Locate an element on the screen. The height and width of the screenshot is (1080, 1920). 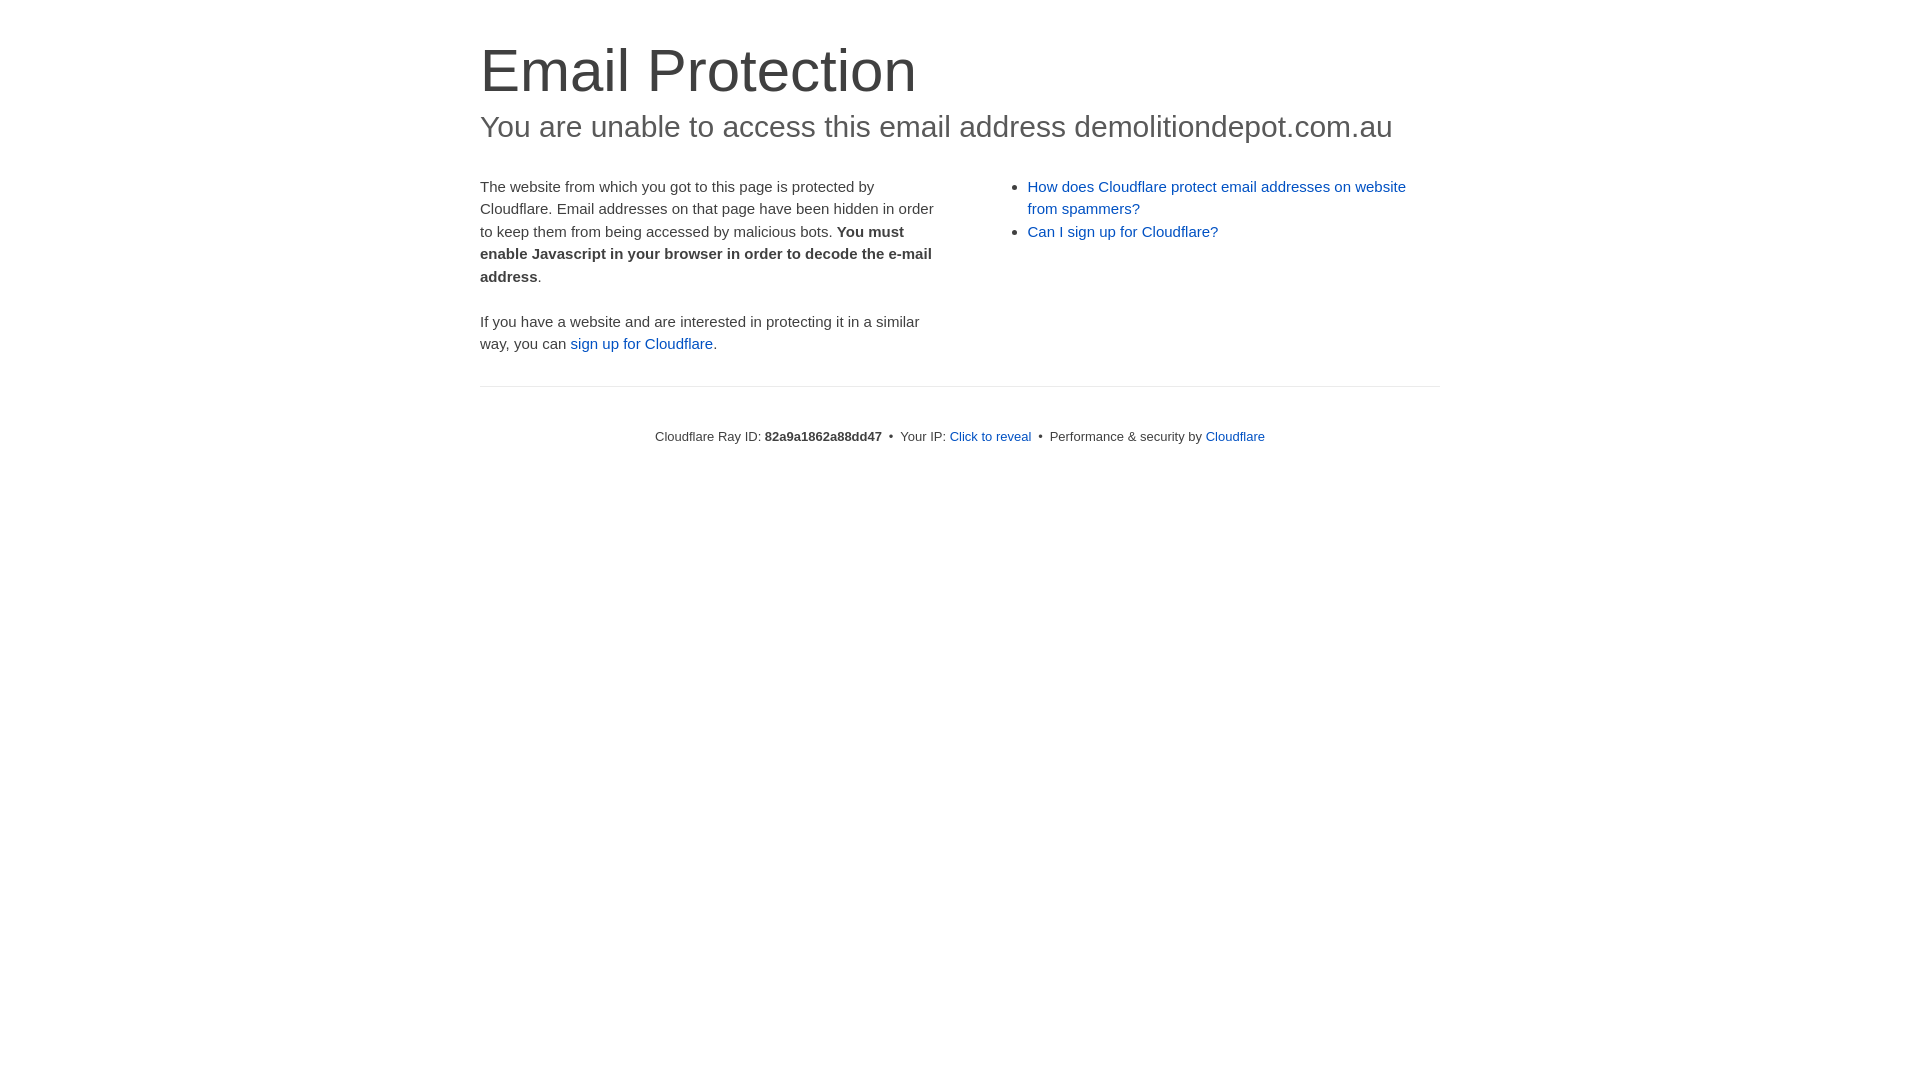
Cloudflare is located at coordinates (1236, 436).